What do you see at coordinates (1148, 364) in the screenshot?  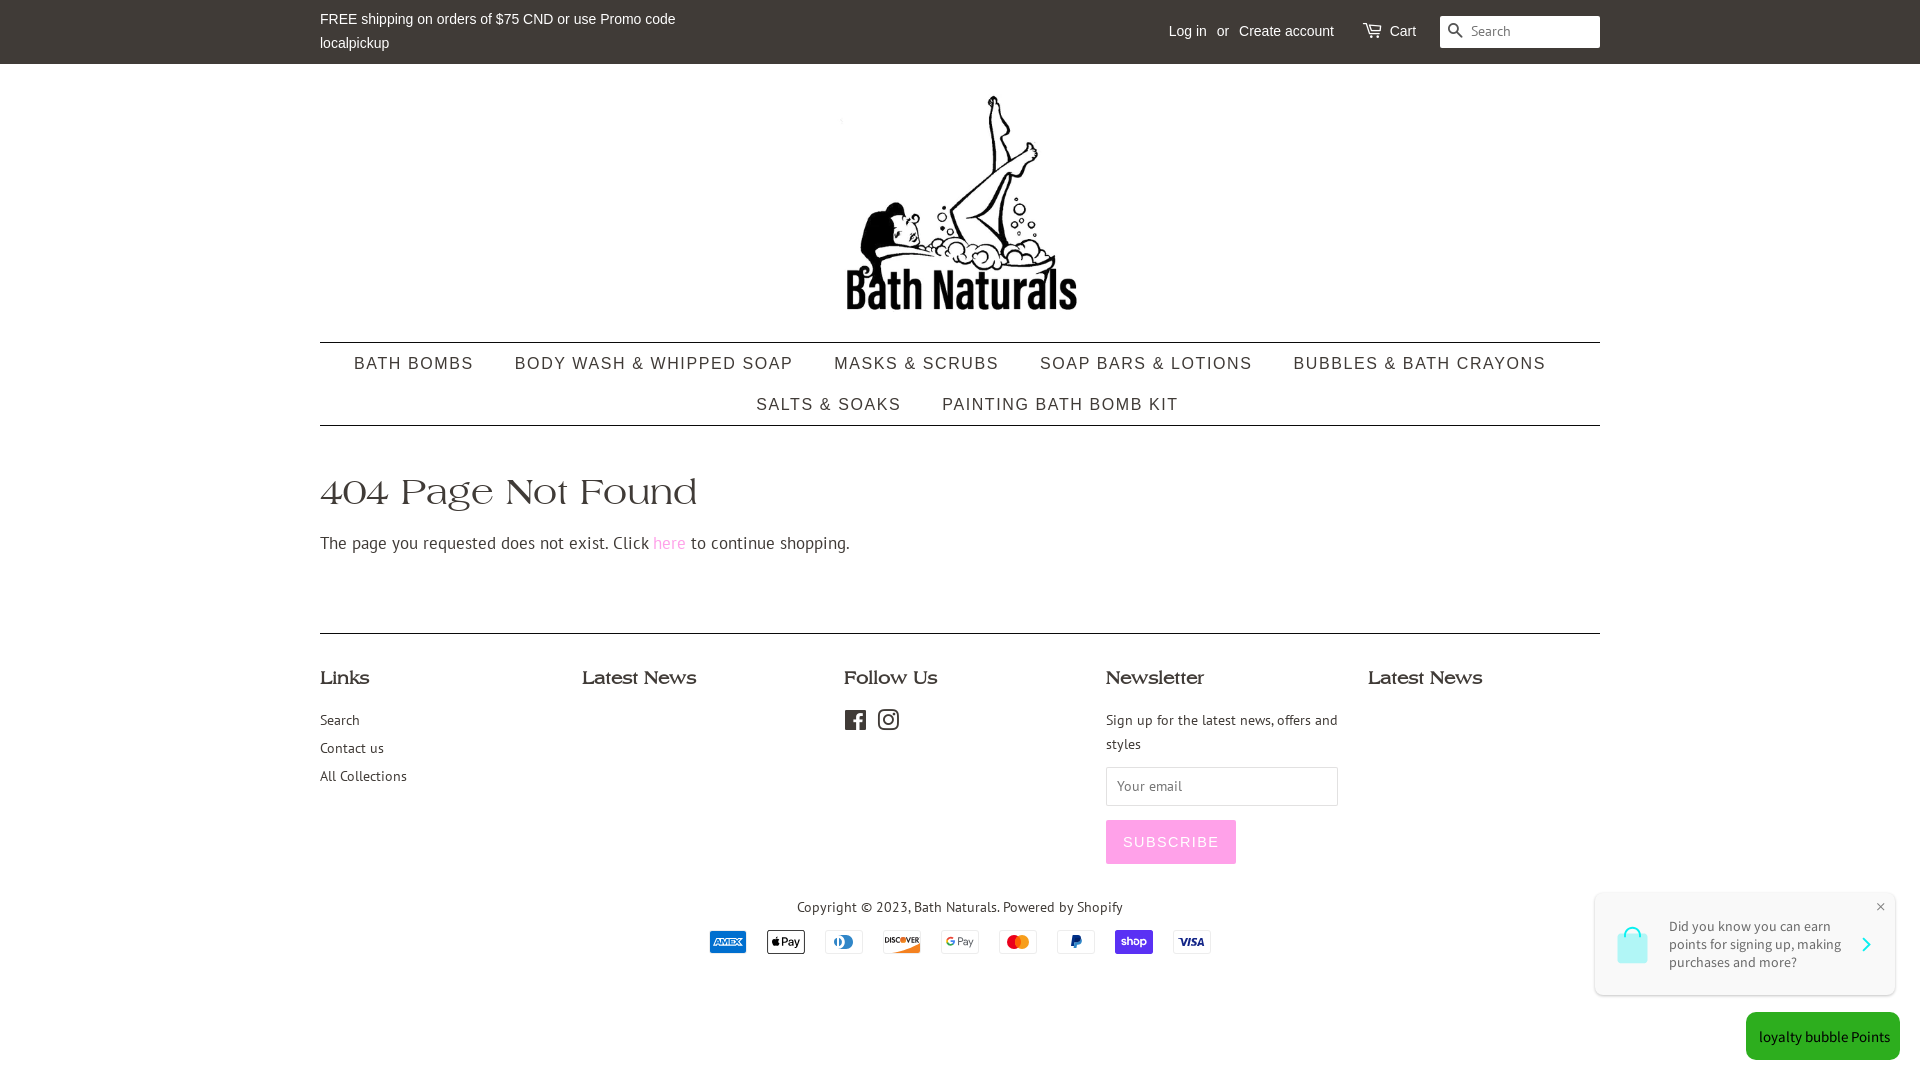 I see `SOAP BARS & LOTIONS` at bounding box center [1148, 364].